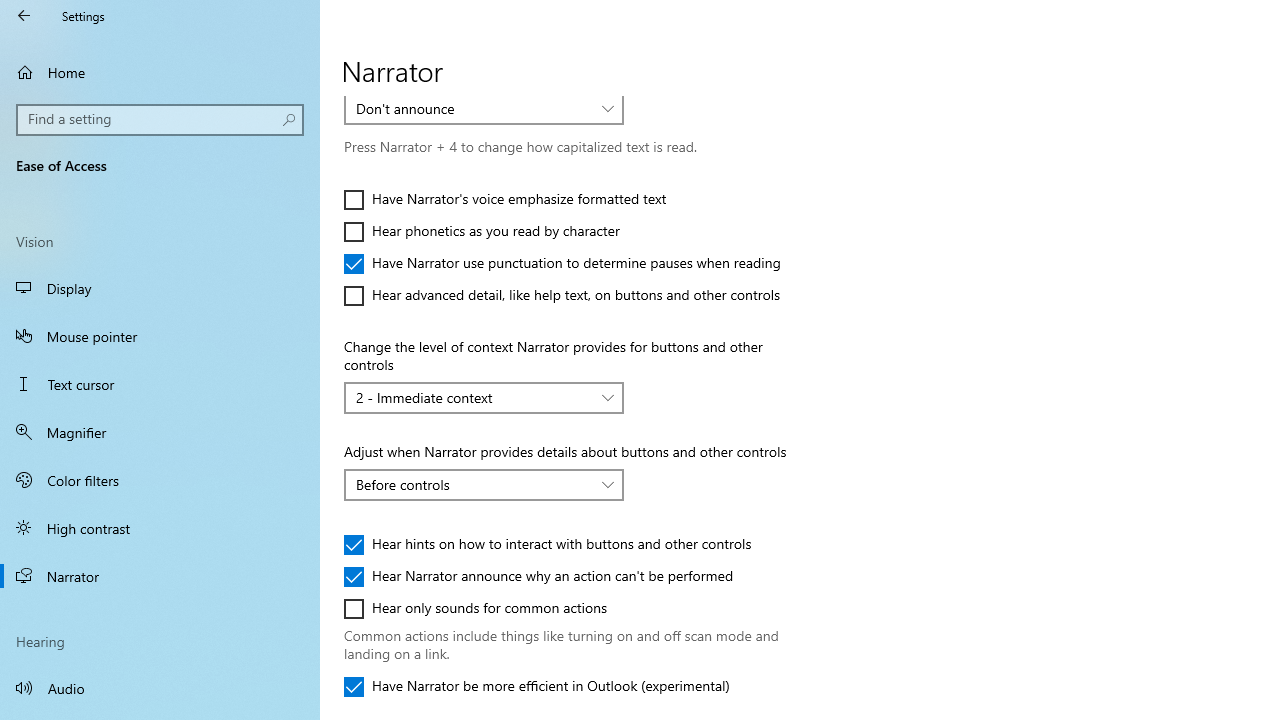  I want to click on Don't announce, so click(473, 108).